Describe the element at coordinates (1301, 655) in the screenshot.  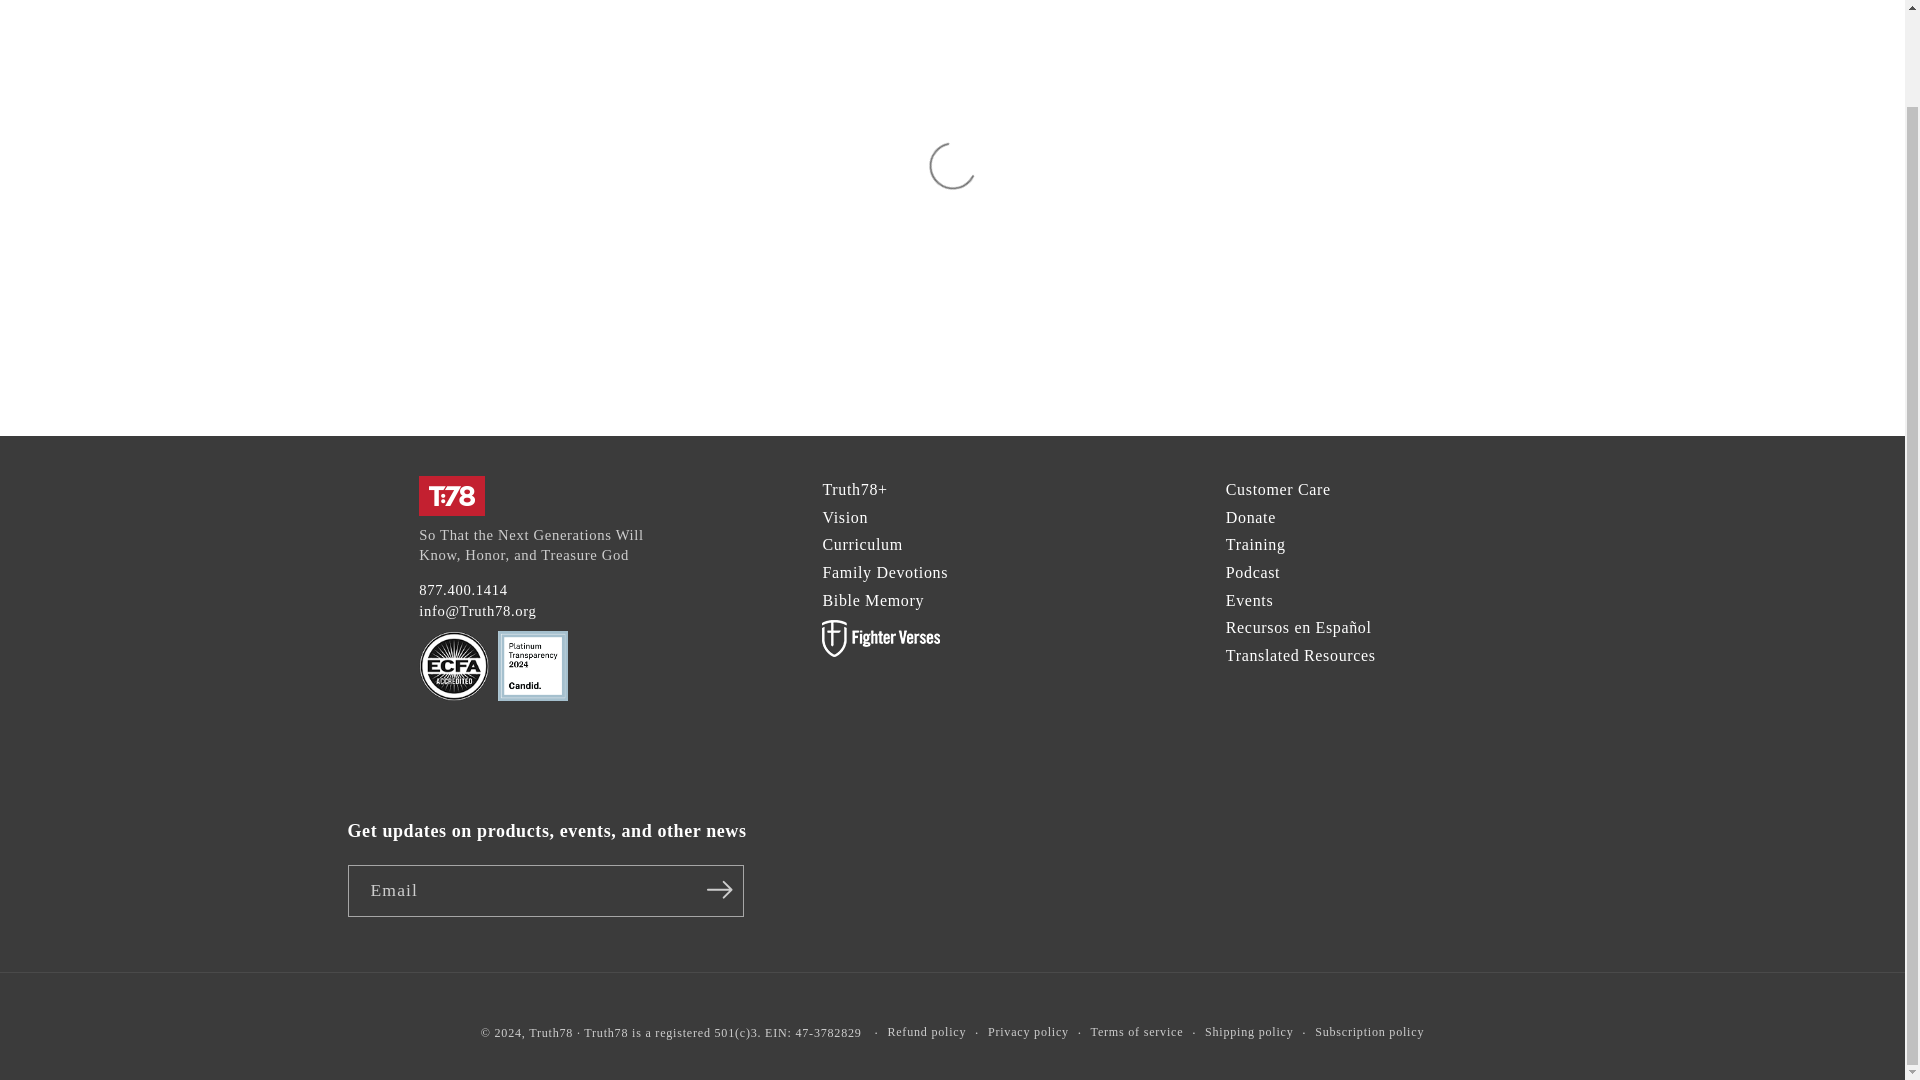
I see `Translated Resources` at that location.